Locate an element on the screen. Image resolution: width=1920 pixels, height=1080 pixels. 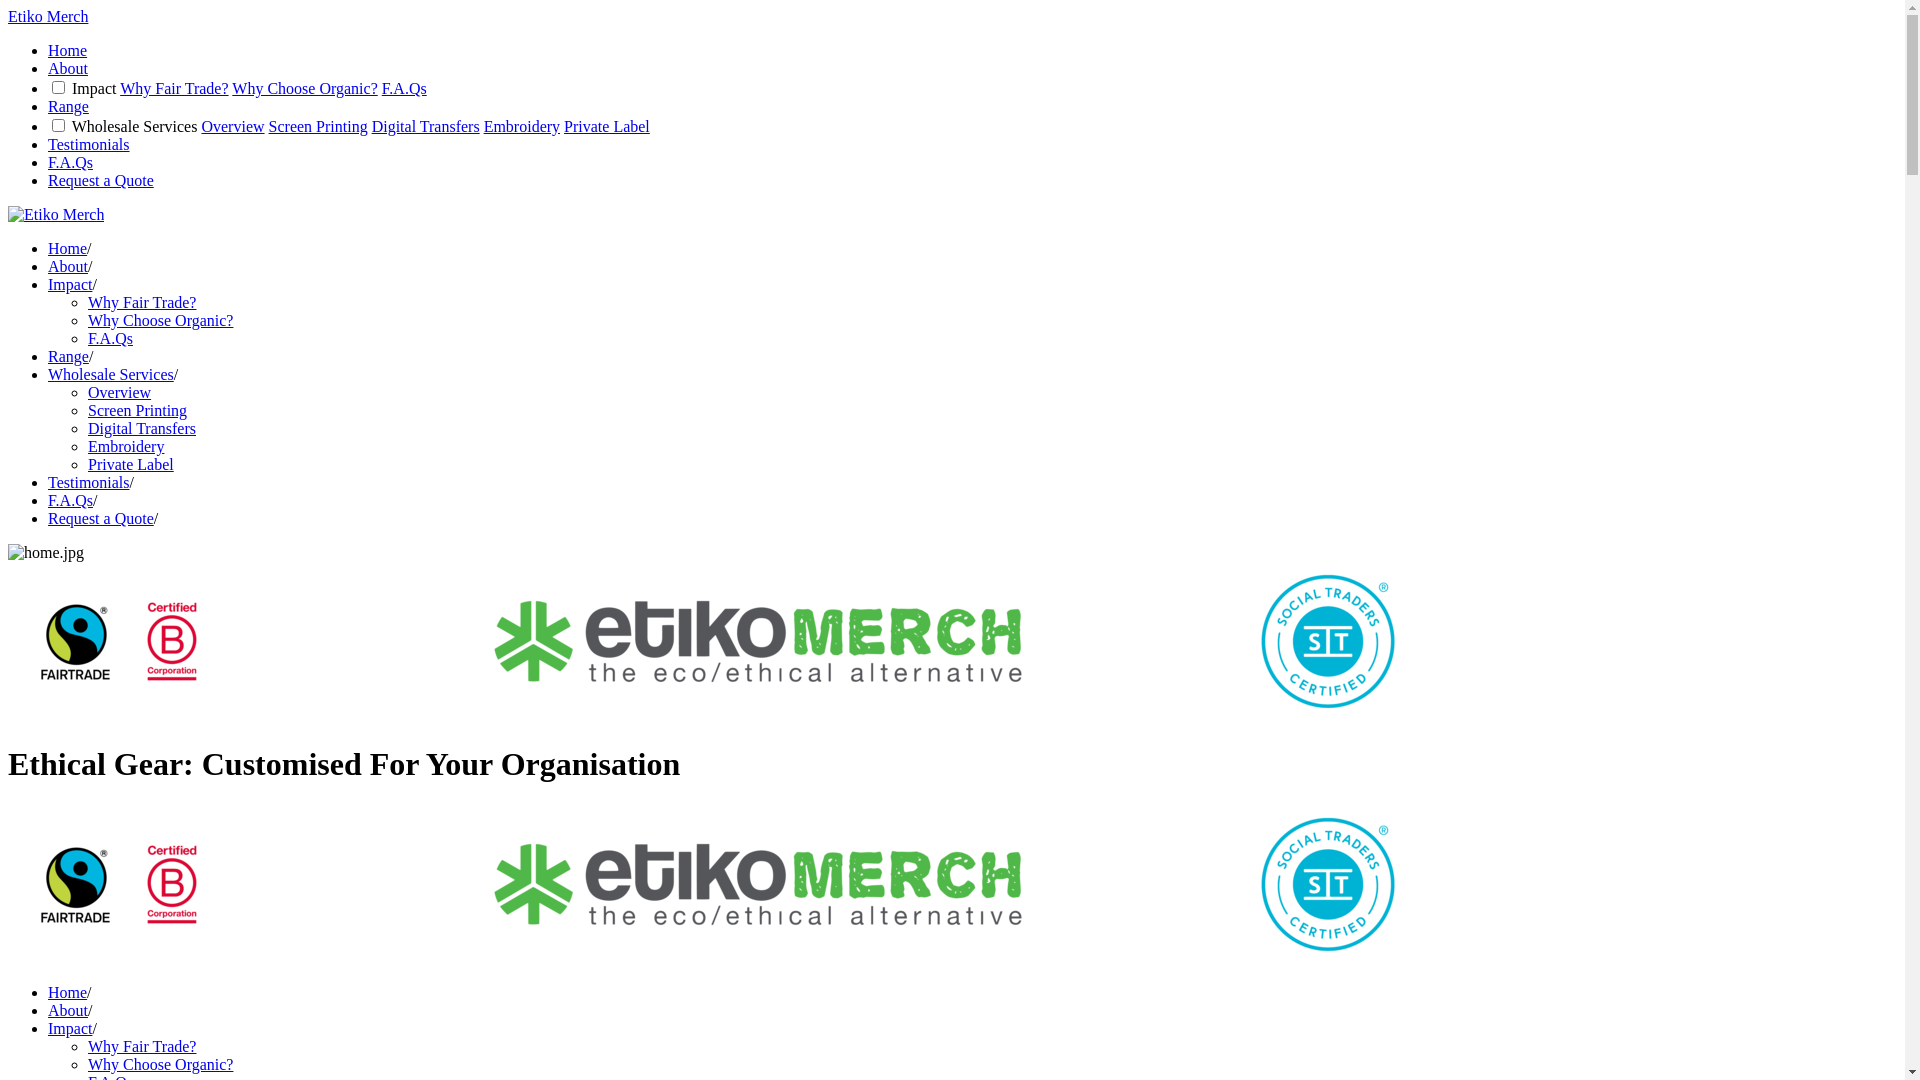
F.A.Qs is located at coordinates (70, 500).